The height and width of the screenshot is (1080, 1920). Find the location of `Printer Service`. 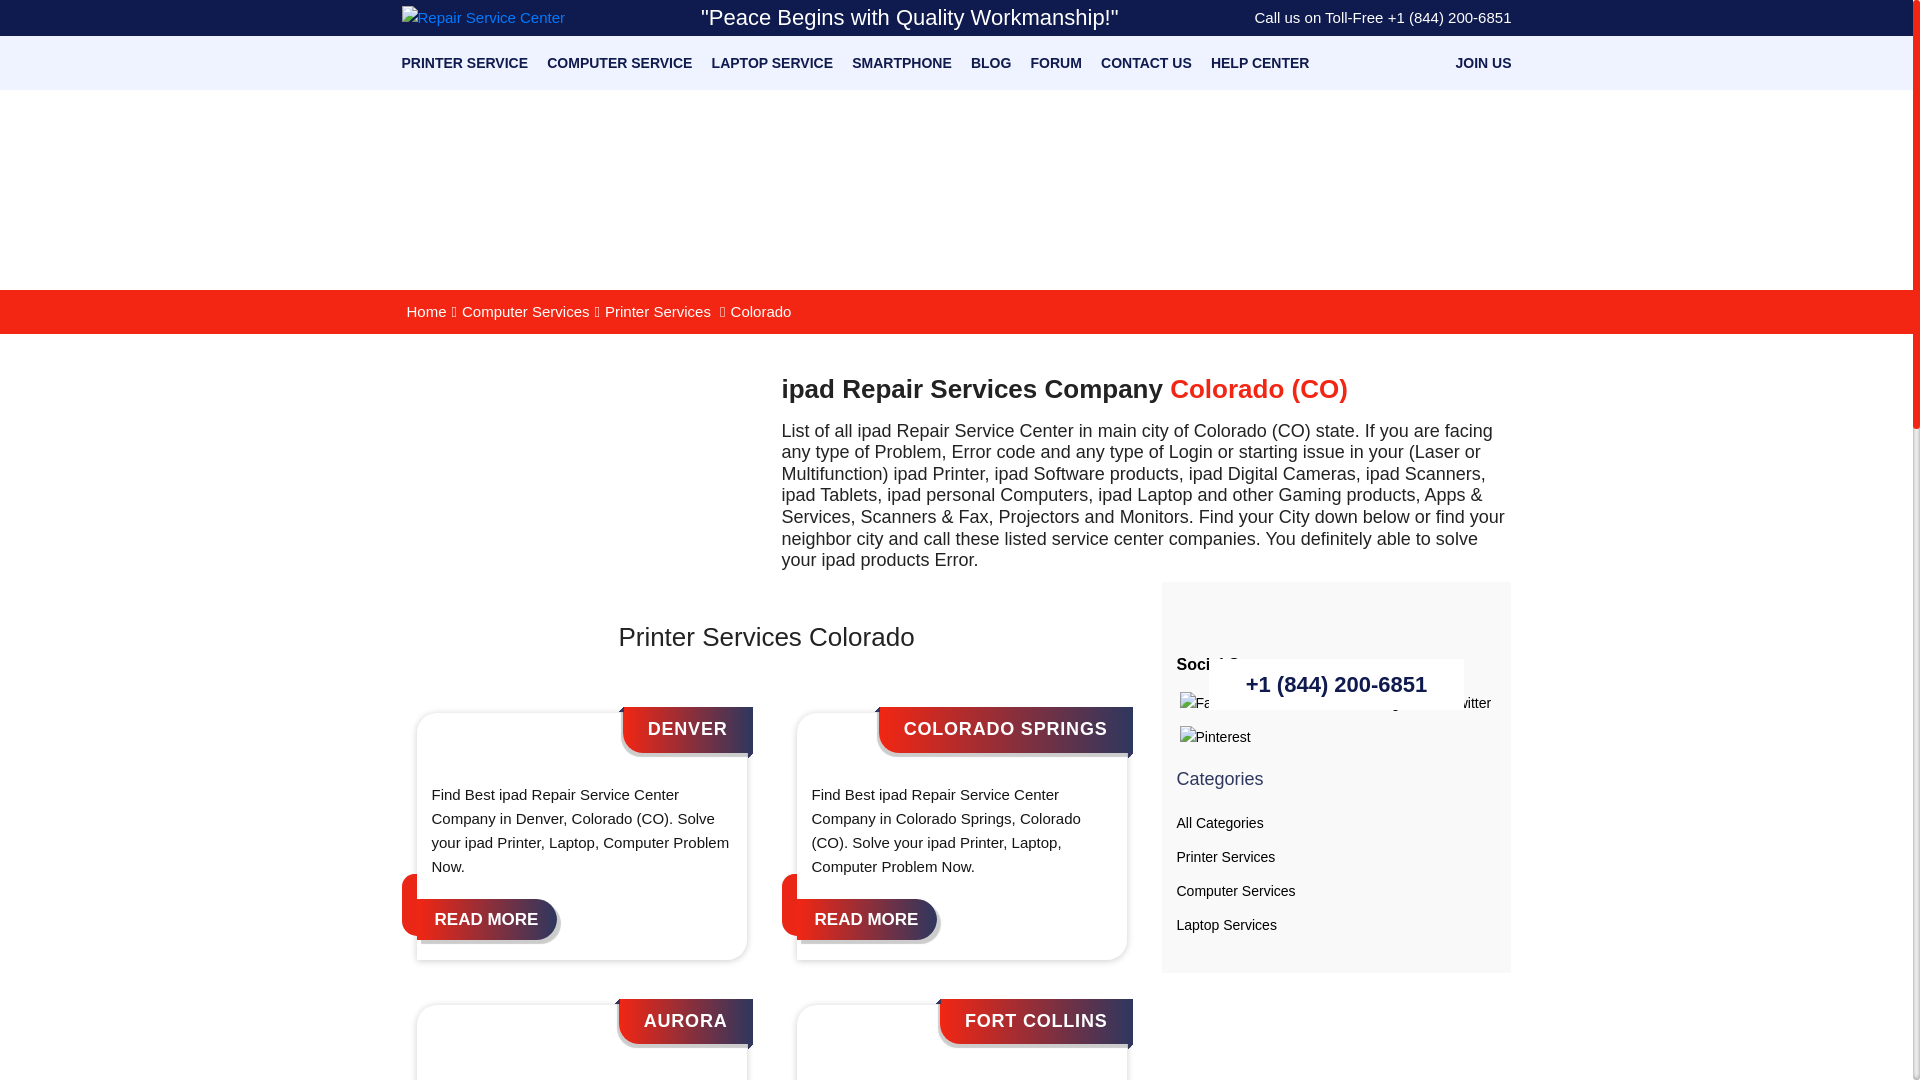

Printer Service is located at coordinates (465, 63).